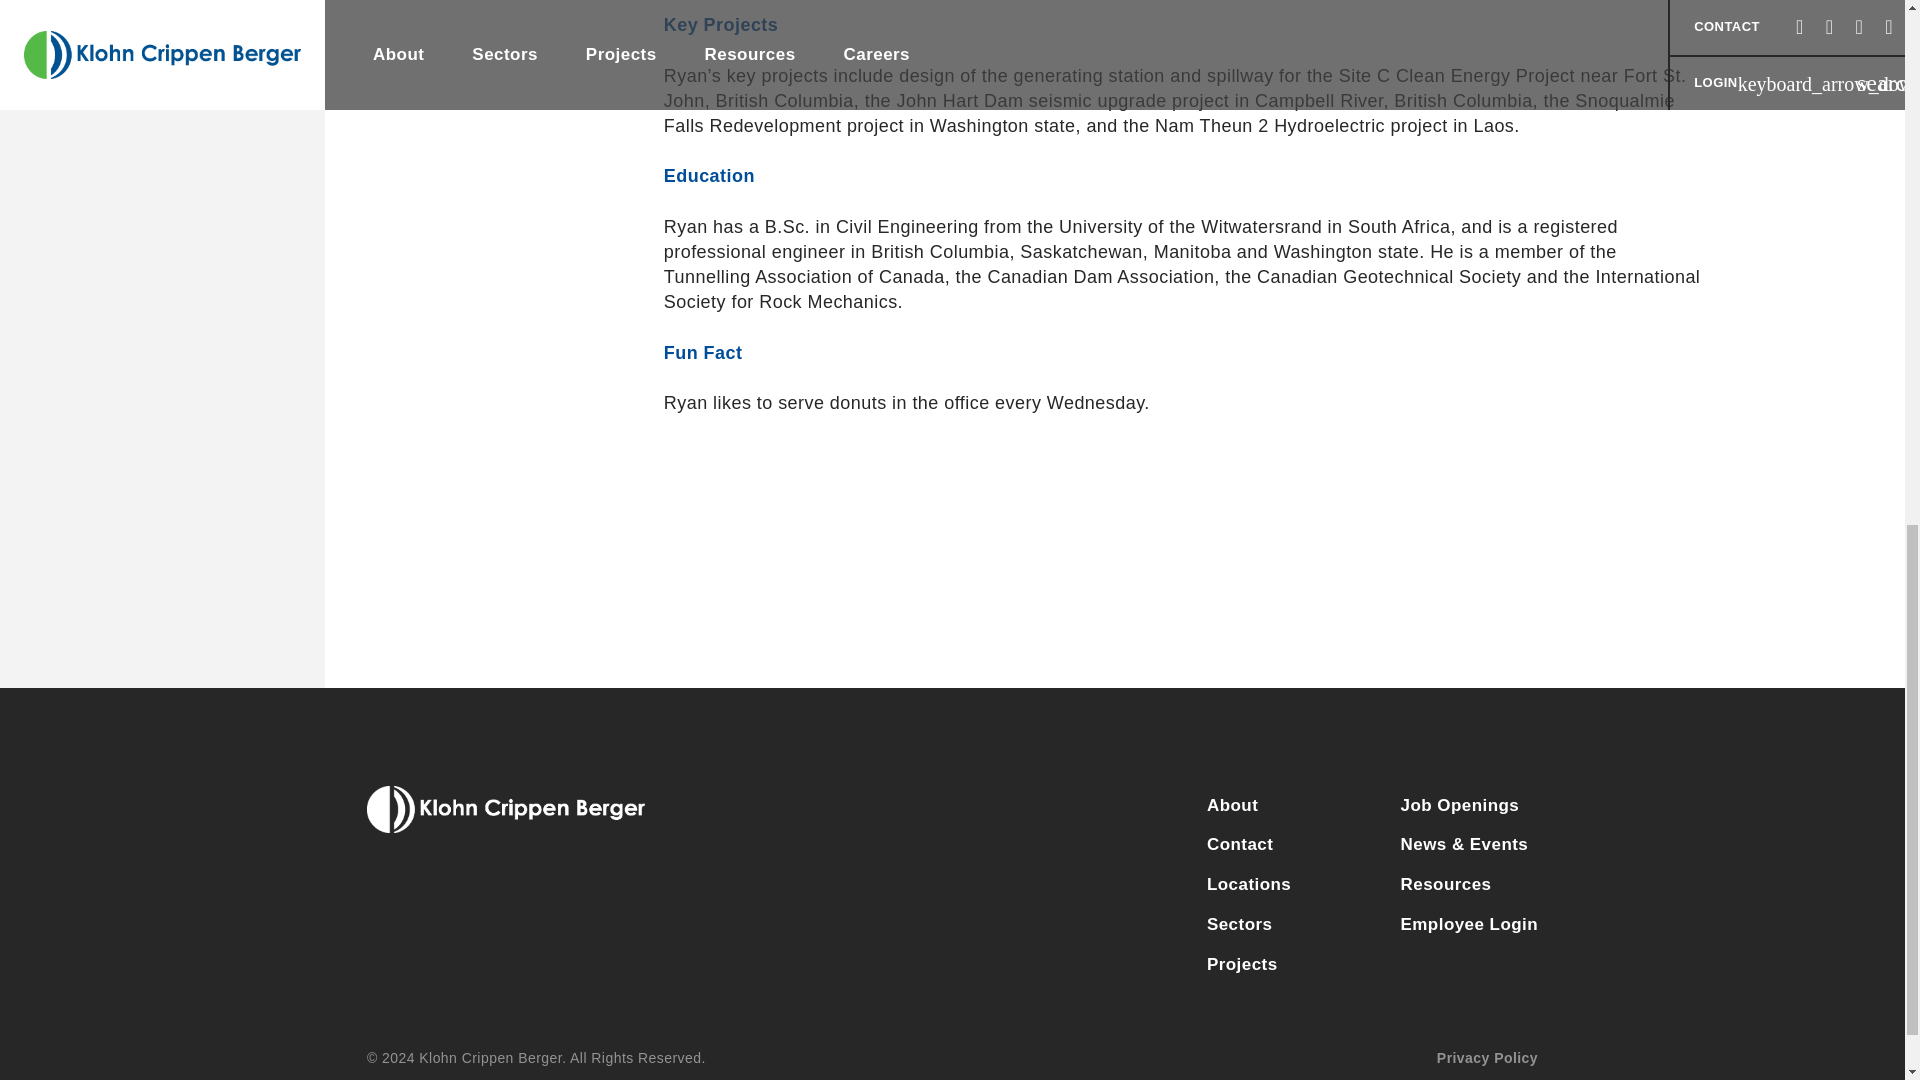  What do you see at coordinates (1276, 806) in the screenshot?
I see `About` at bounding box center [1276, 806].